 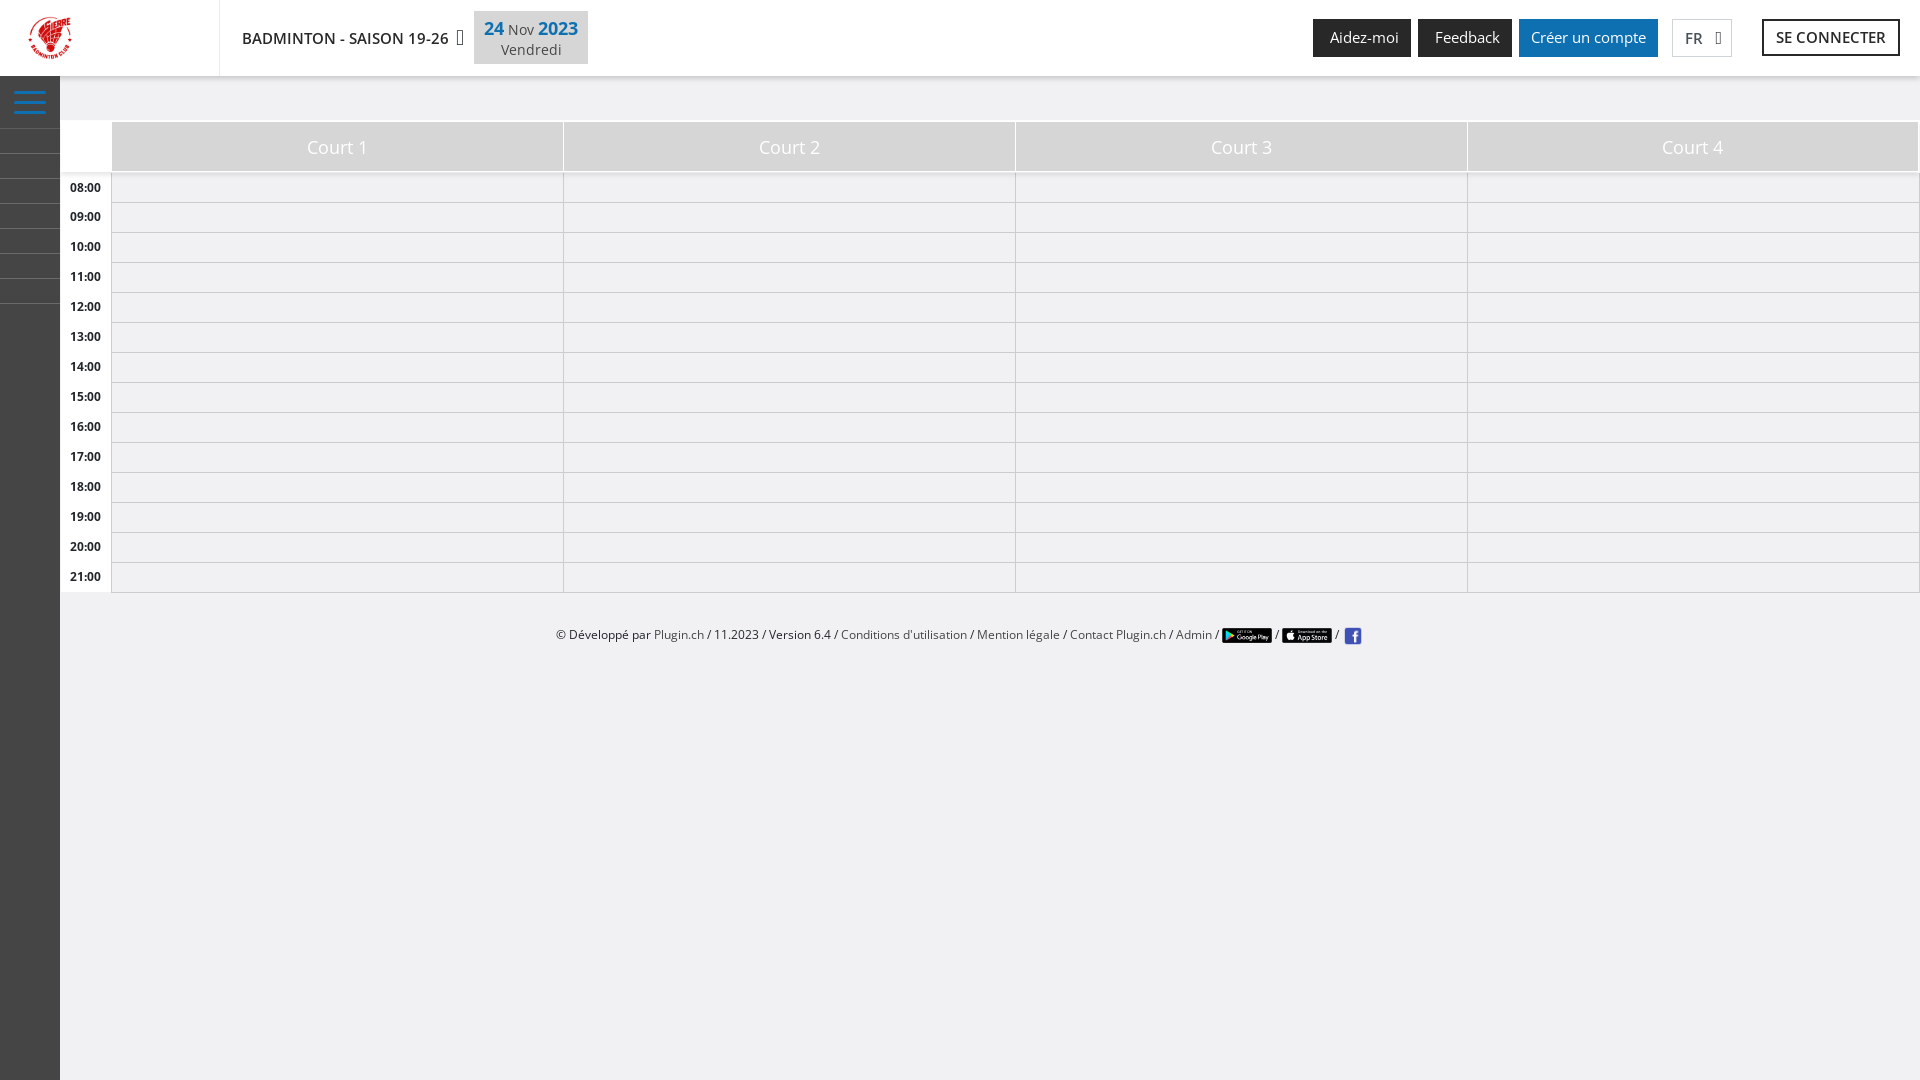 I want to click on Plugin.ch, so click(x=679, y=634).